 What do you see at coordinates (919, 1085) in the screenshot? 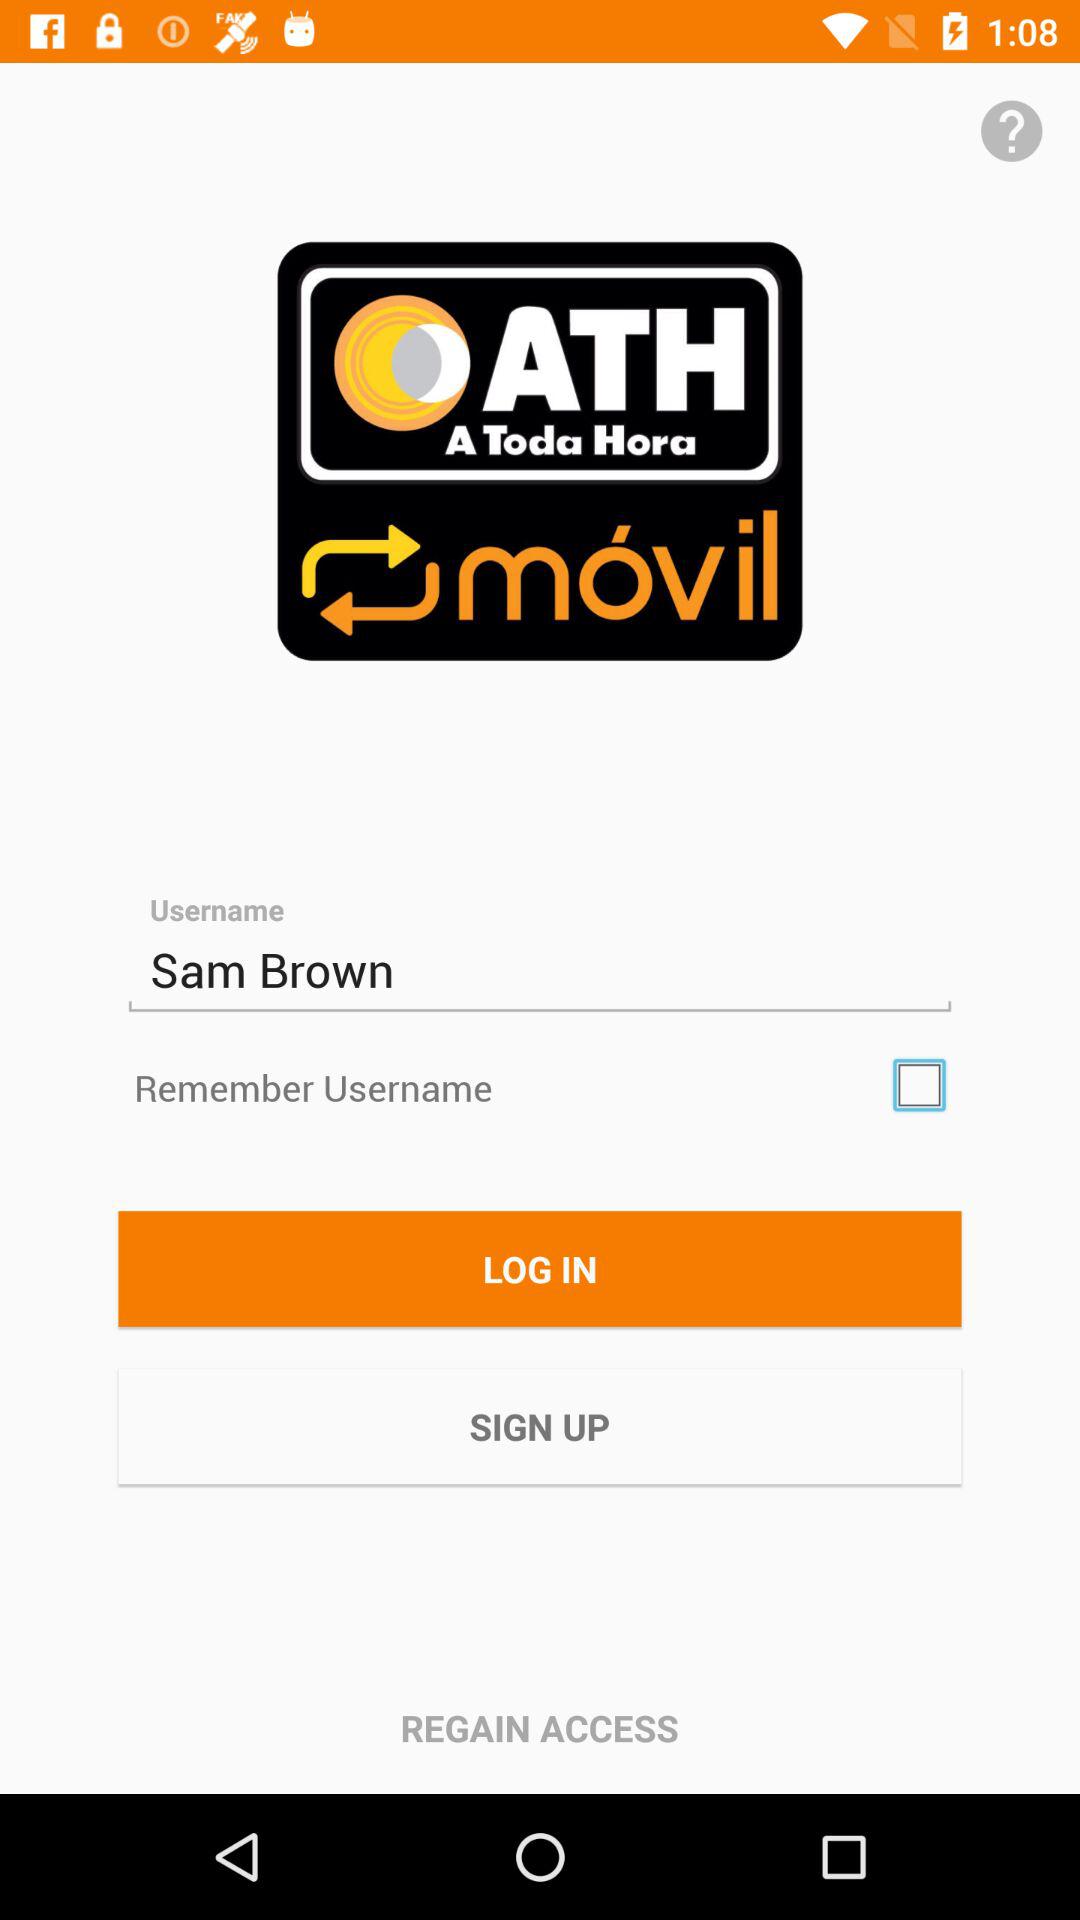
I see `turn on item to the right of the remember username icon` at bounding box center [919, 1085].